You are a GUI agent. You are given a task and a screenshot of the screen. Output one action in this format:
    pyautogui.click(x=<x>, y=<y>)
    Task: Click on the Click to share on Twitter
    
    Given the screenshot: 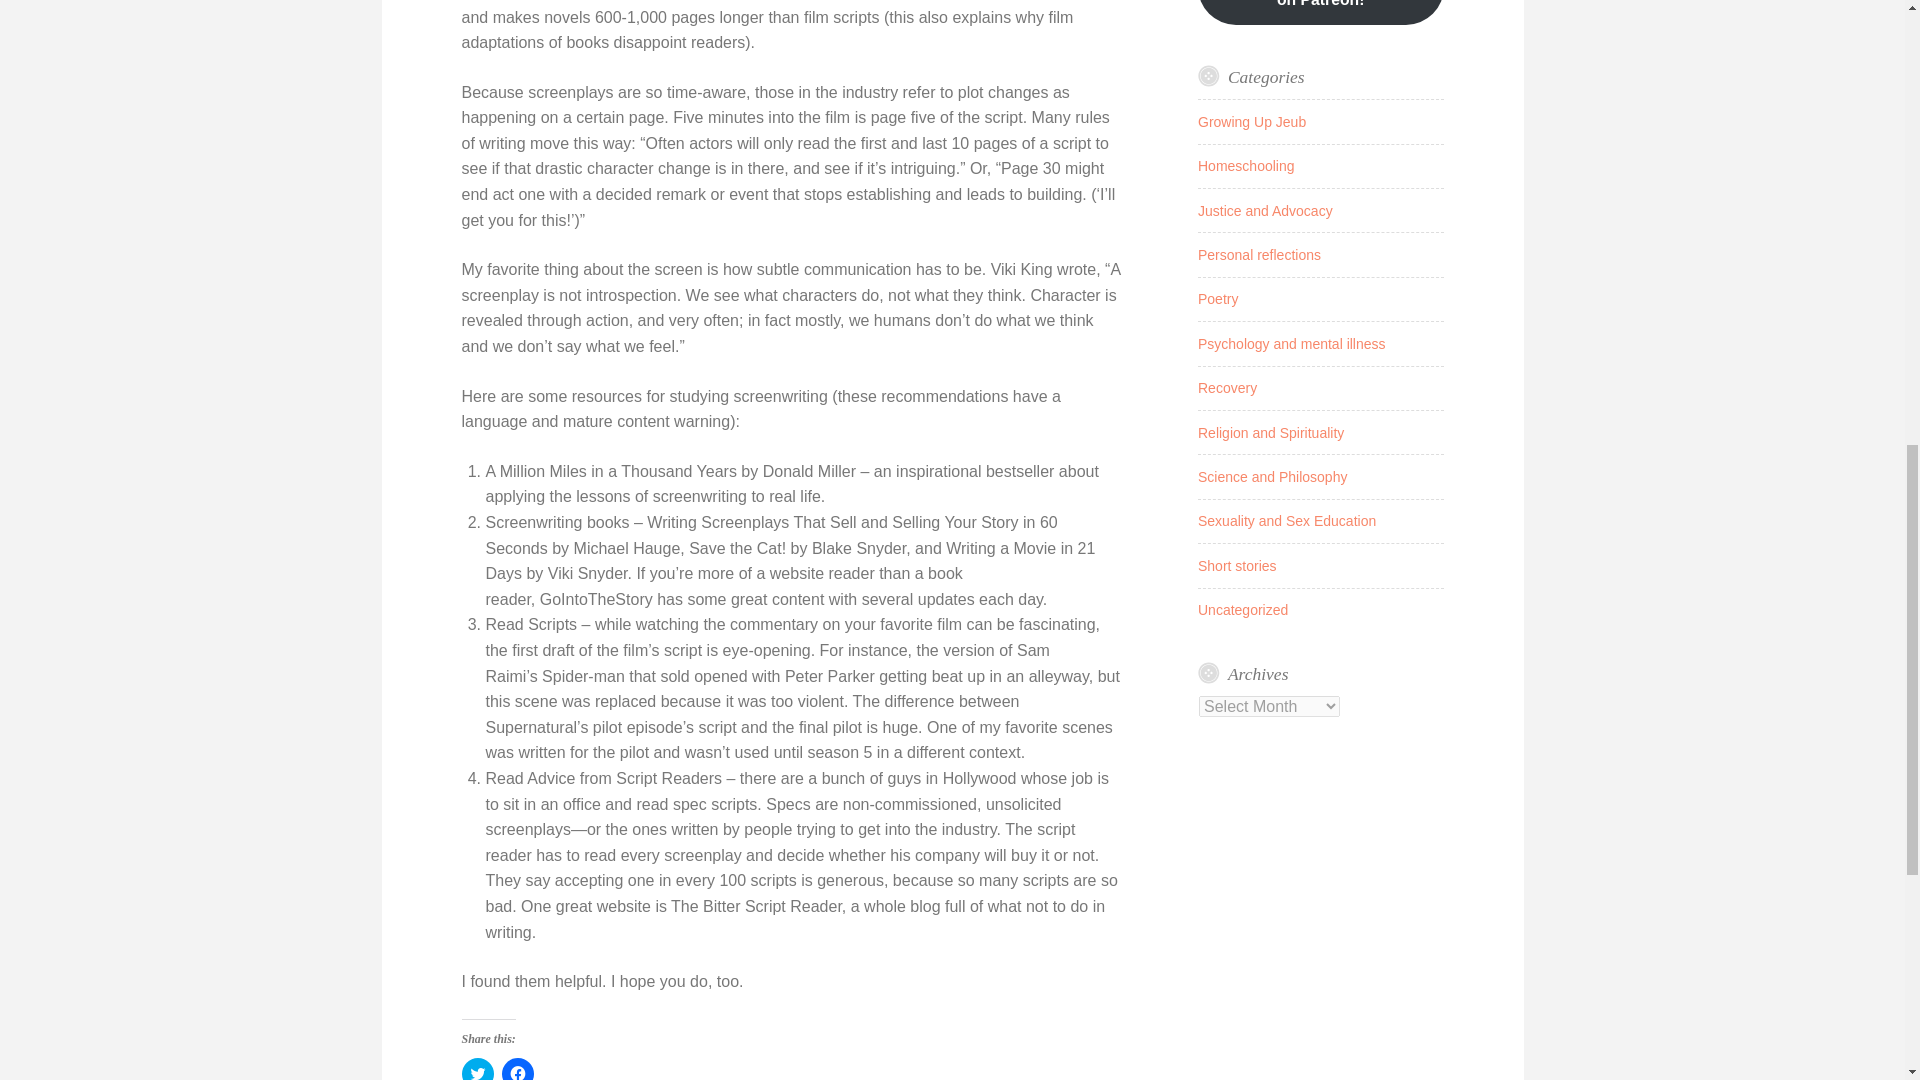 What is the action you would take?
    pyautogui.click(x=478, y=1069)
    